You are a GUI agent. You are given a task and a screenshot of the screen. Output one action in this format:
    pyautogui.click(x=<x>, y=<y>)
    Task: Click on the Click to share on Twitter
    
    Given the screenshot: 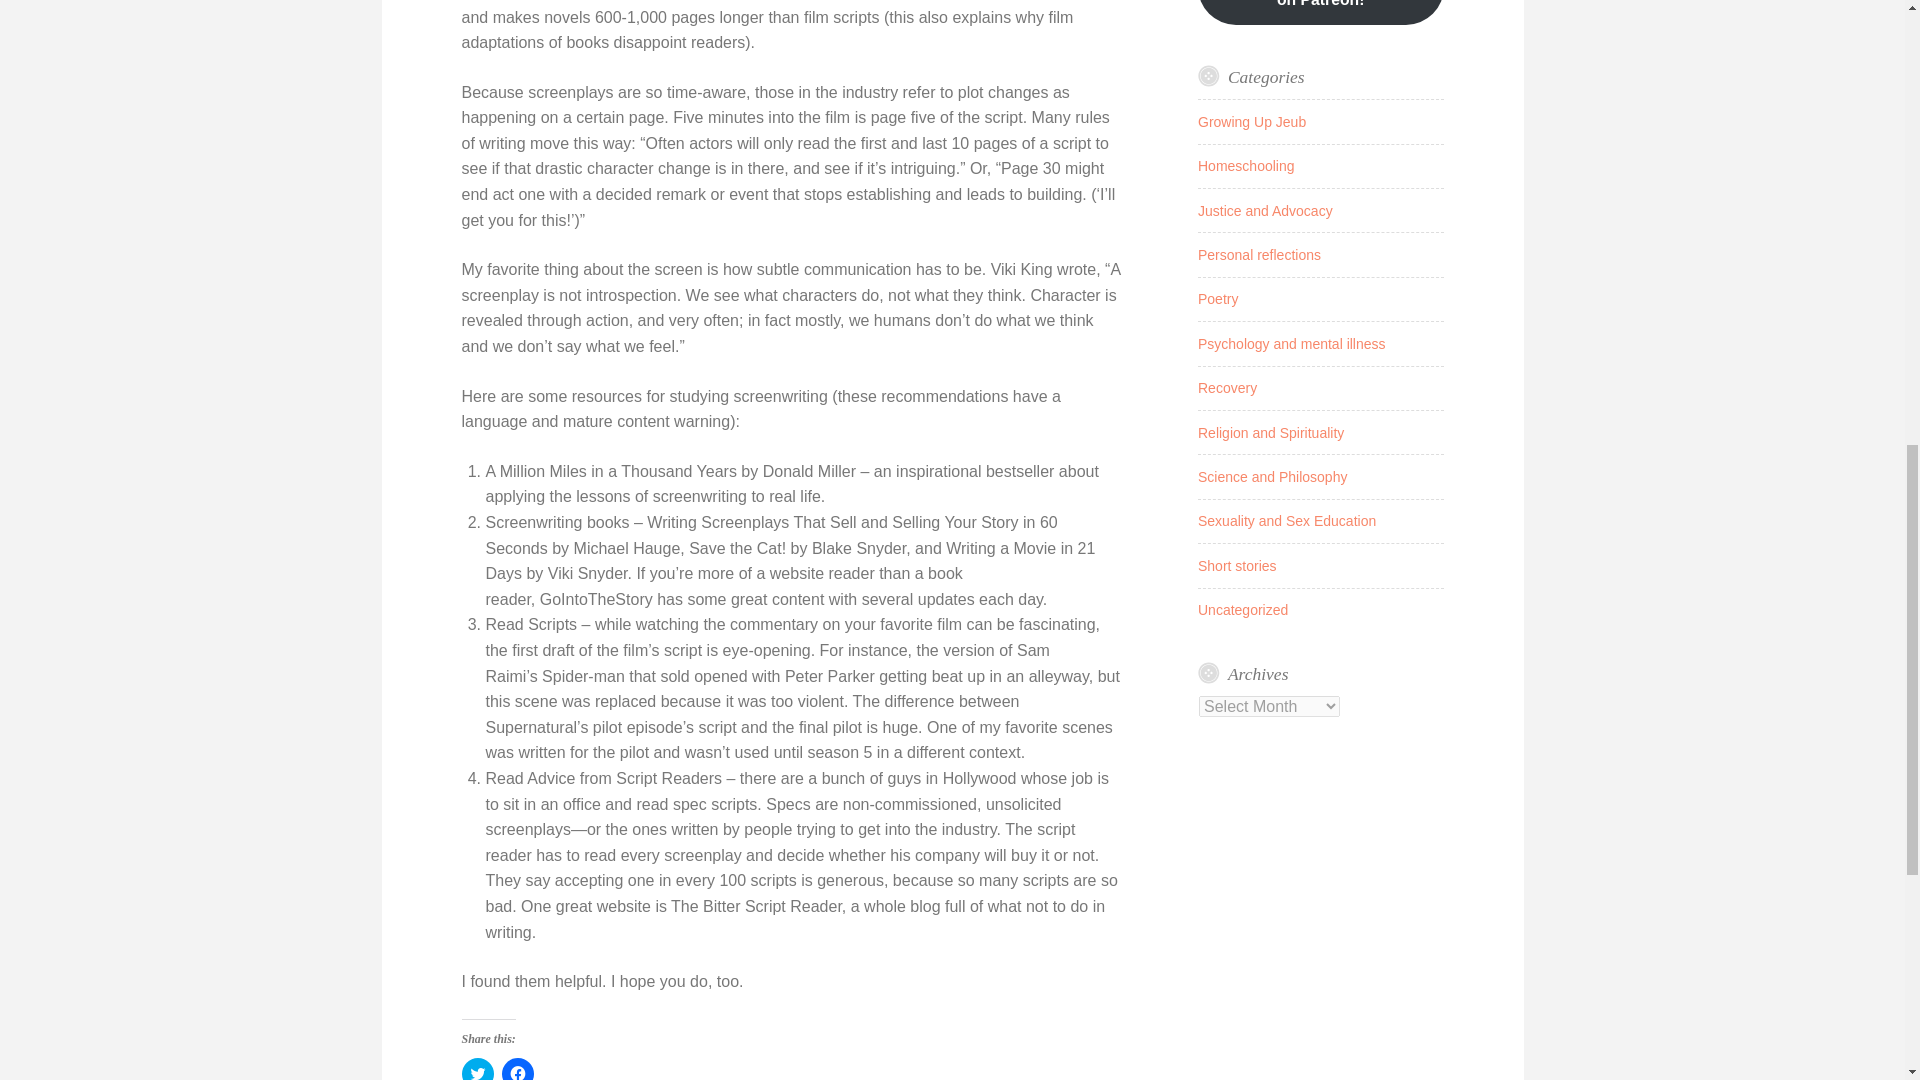 What is the action you would take?
    pyautogui.click(x=478, y=1069)
    